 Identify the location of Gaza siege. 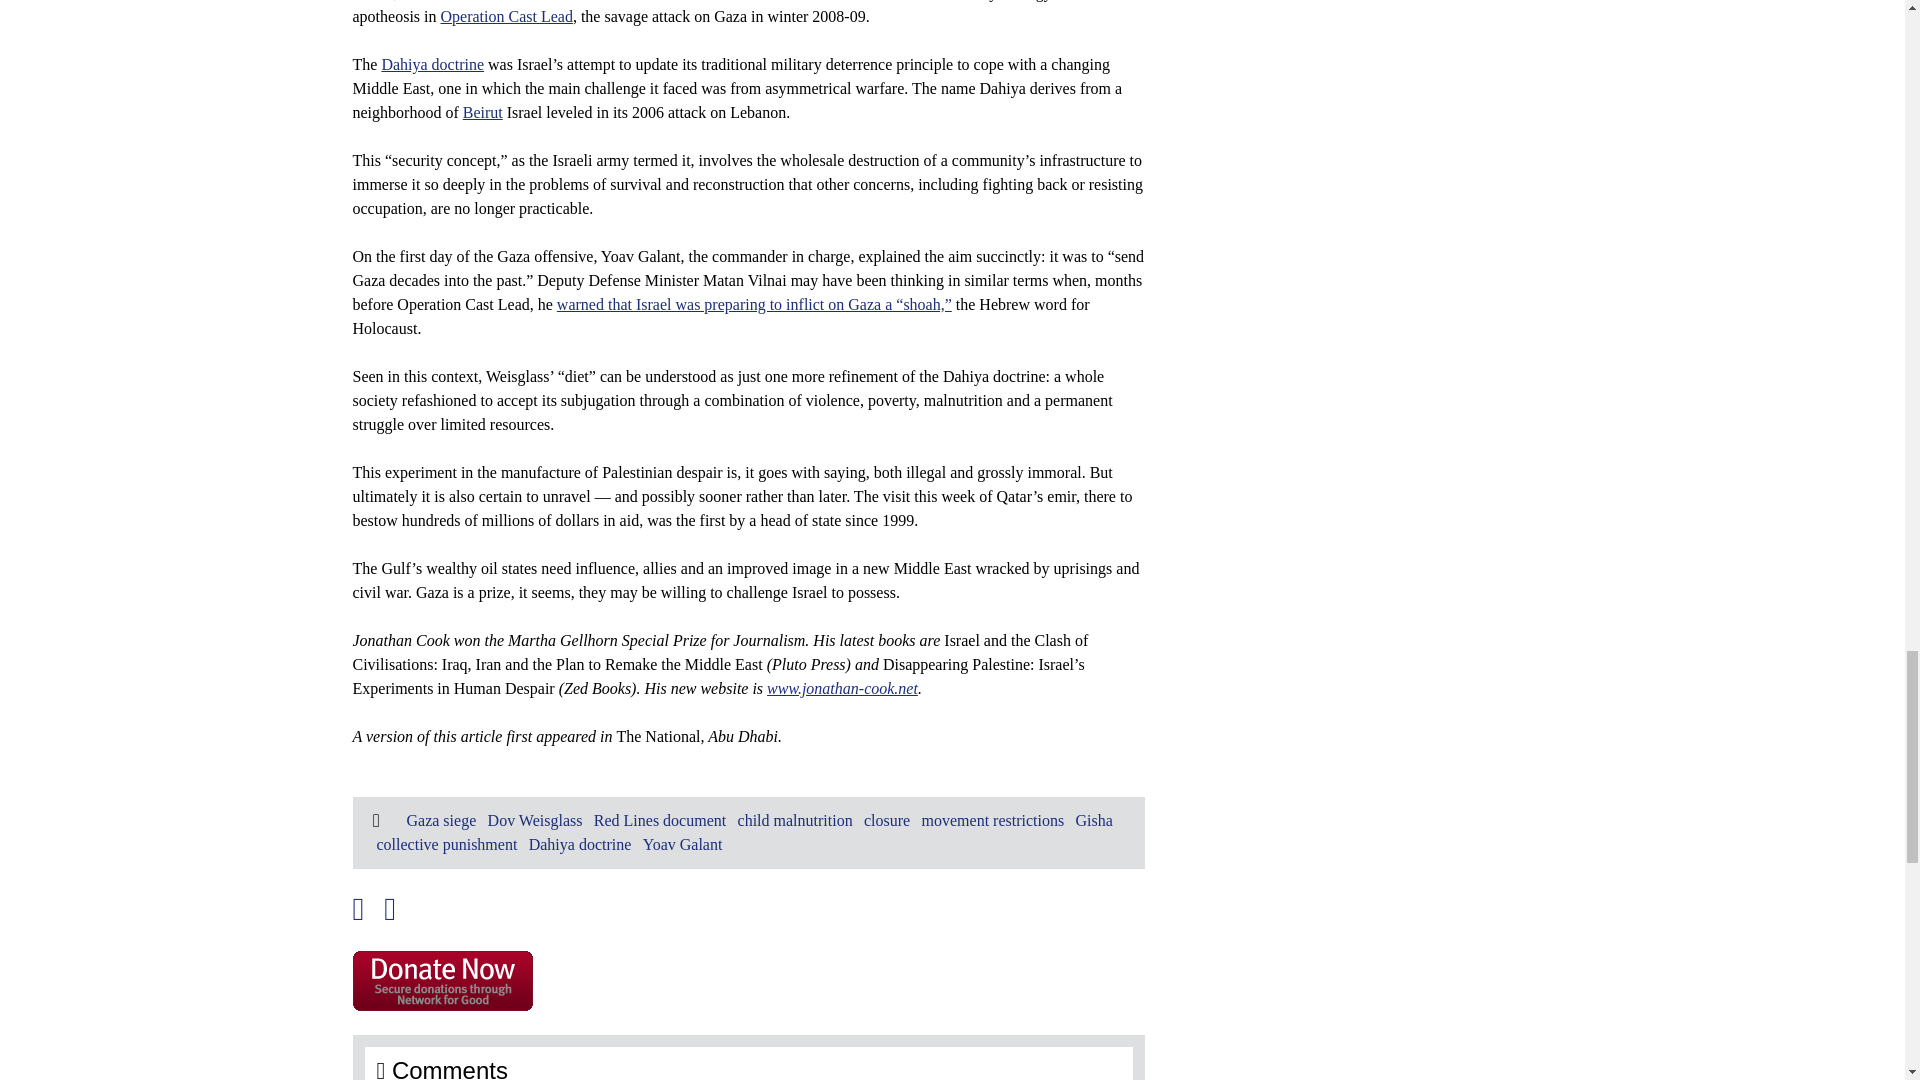
(440, 820).